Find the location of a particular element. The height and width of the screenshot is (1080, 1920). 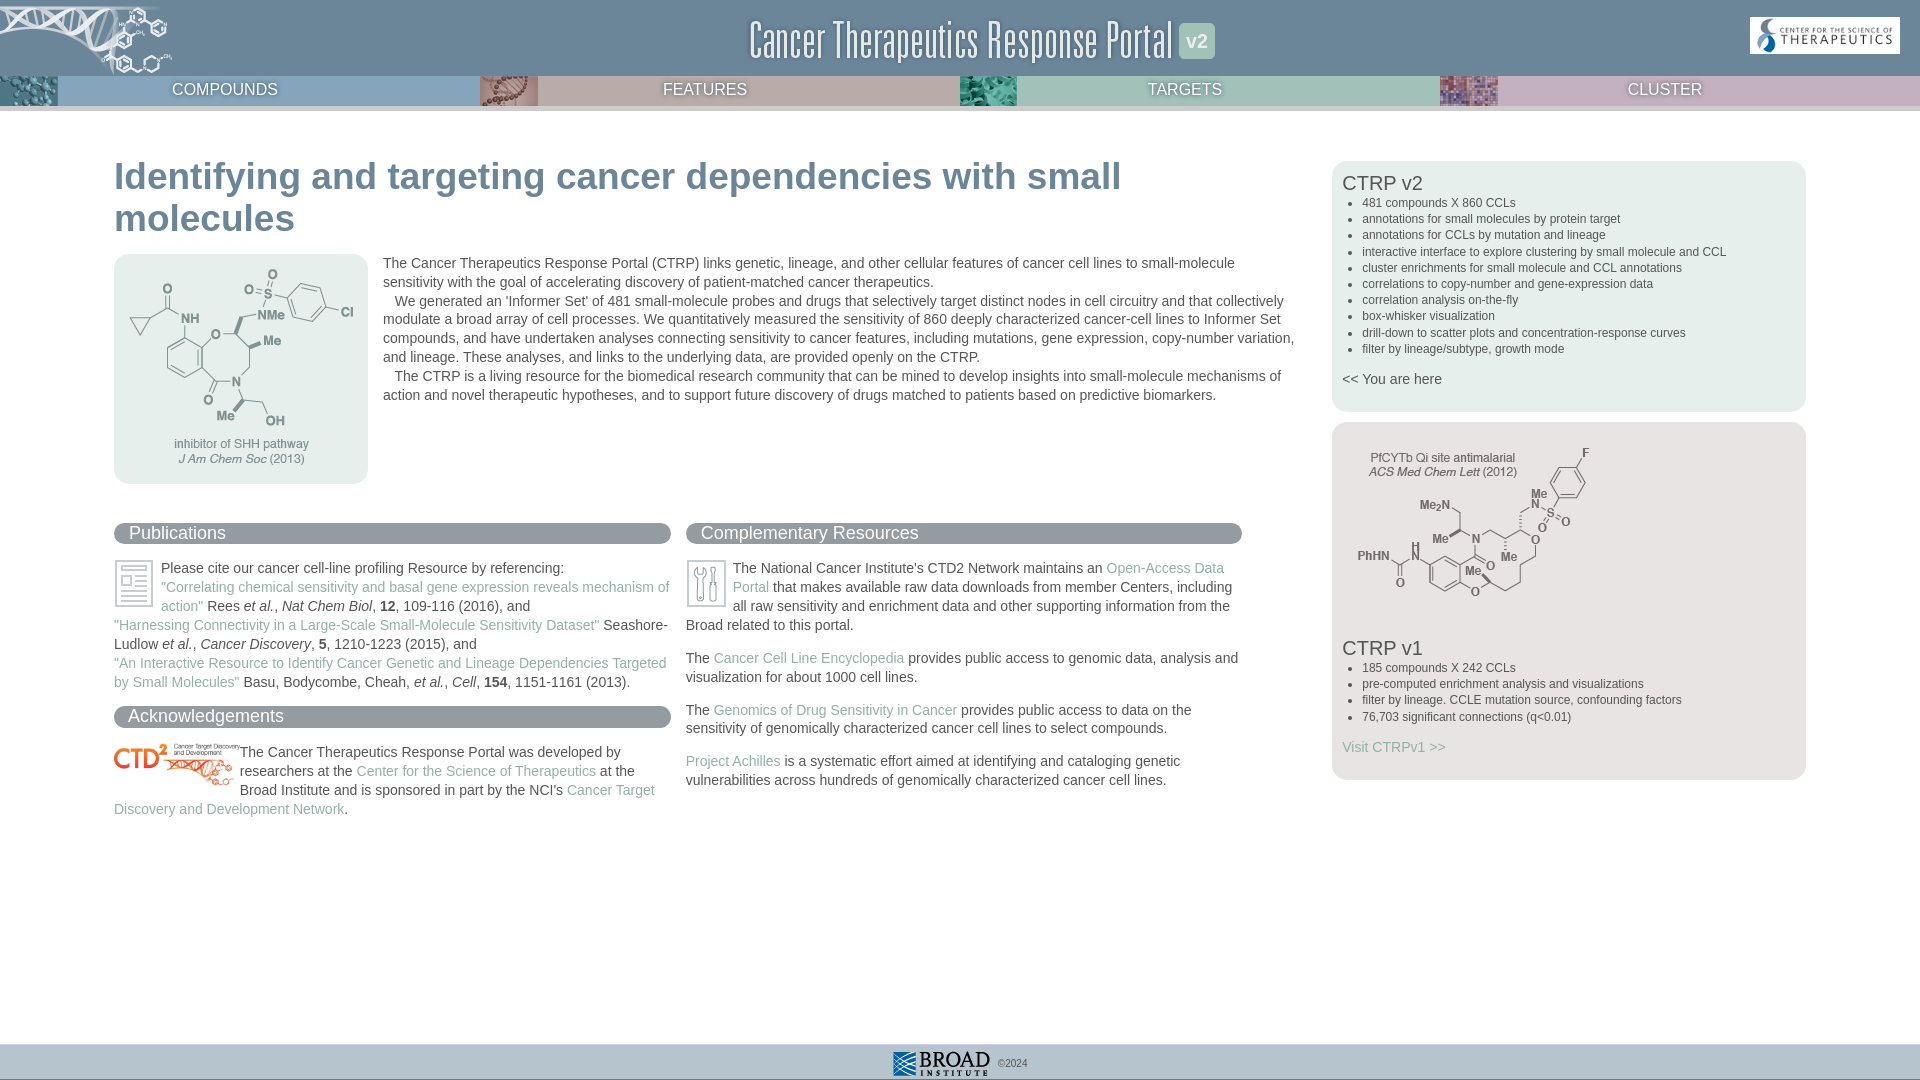

CLUSTER is located at coordinates (1666, 87).